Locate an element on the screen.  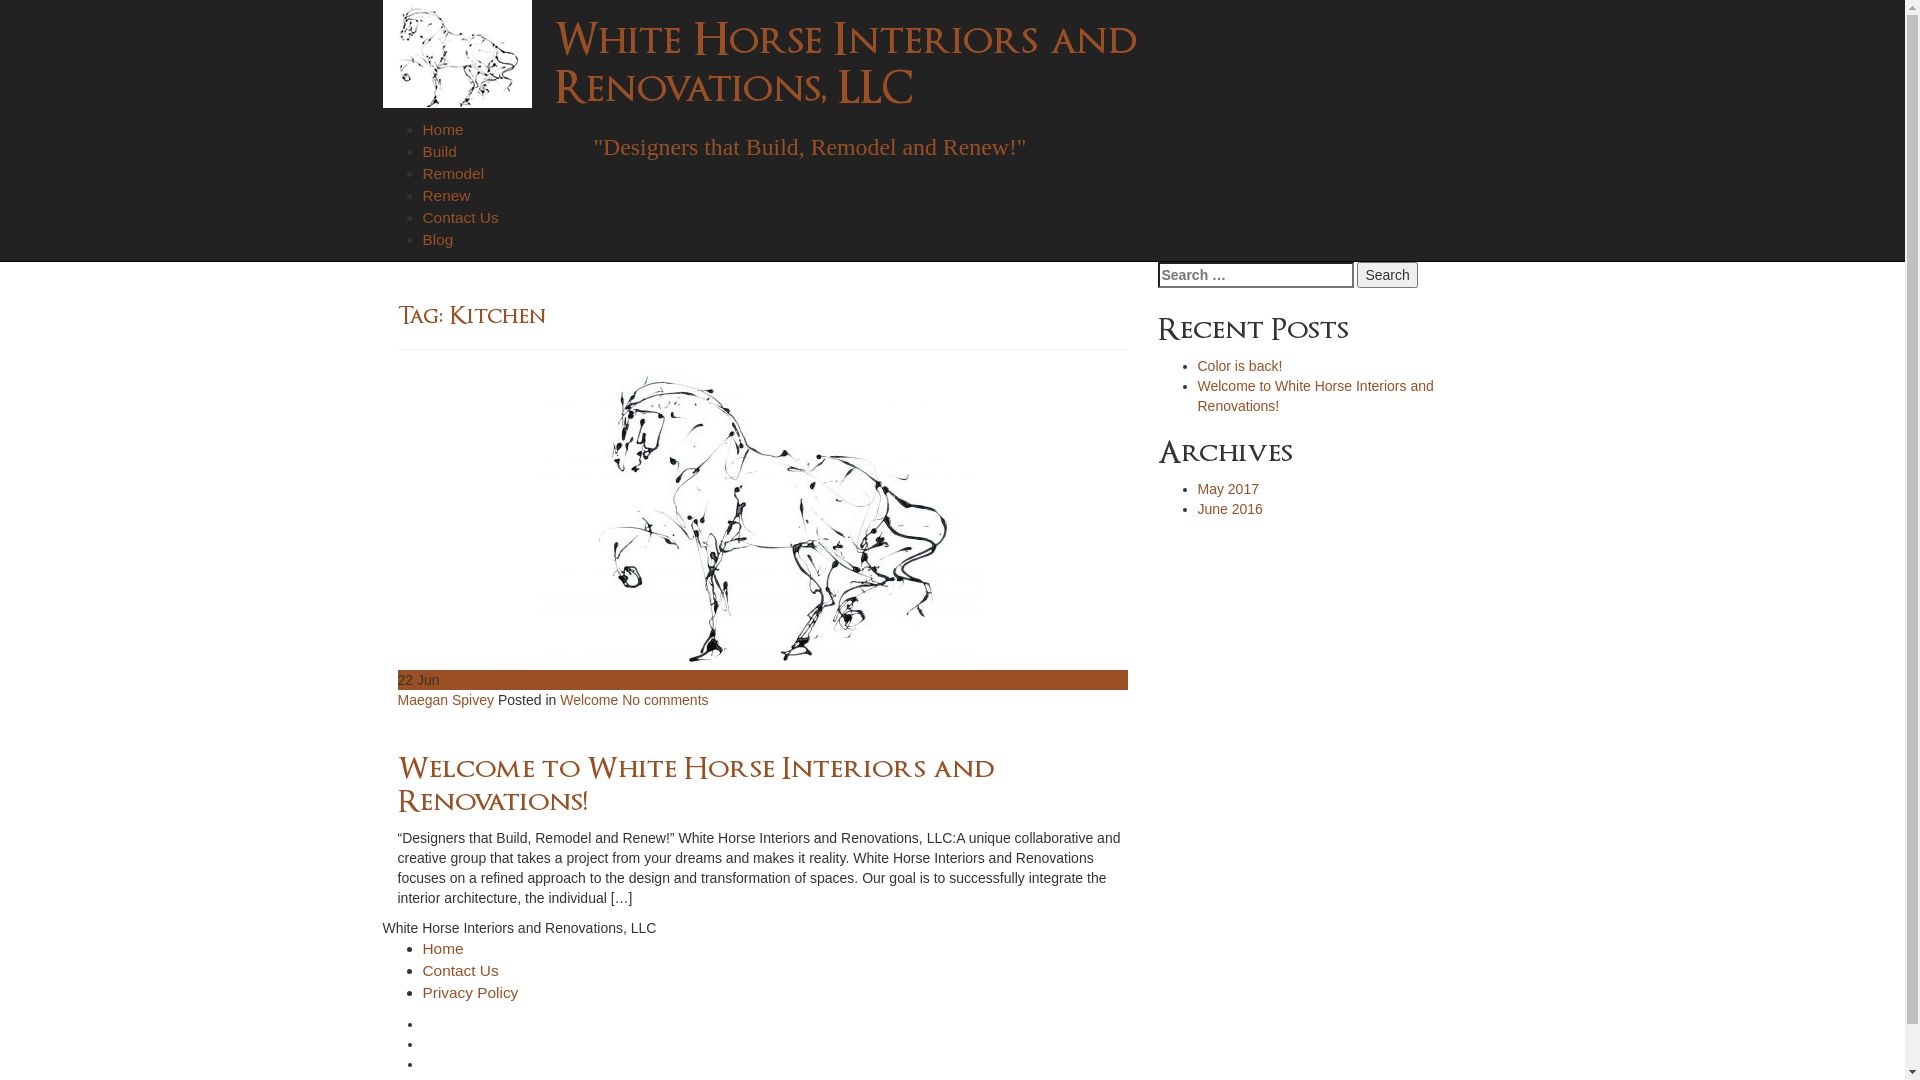
Privacy Policy is located at coordinates (470, 992).